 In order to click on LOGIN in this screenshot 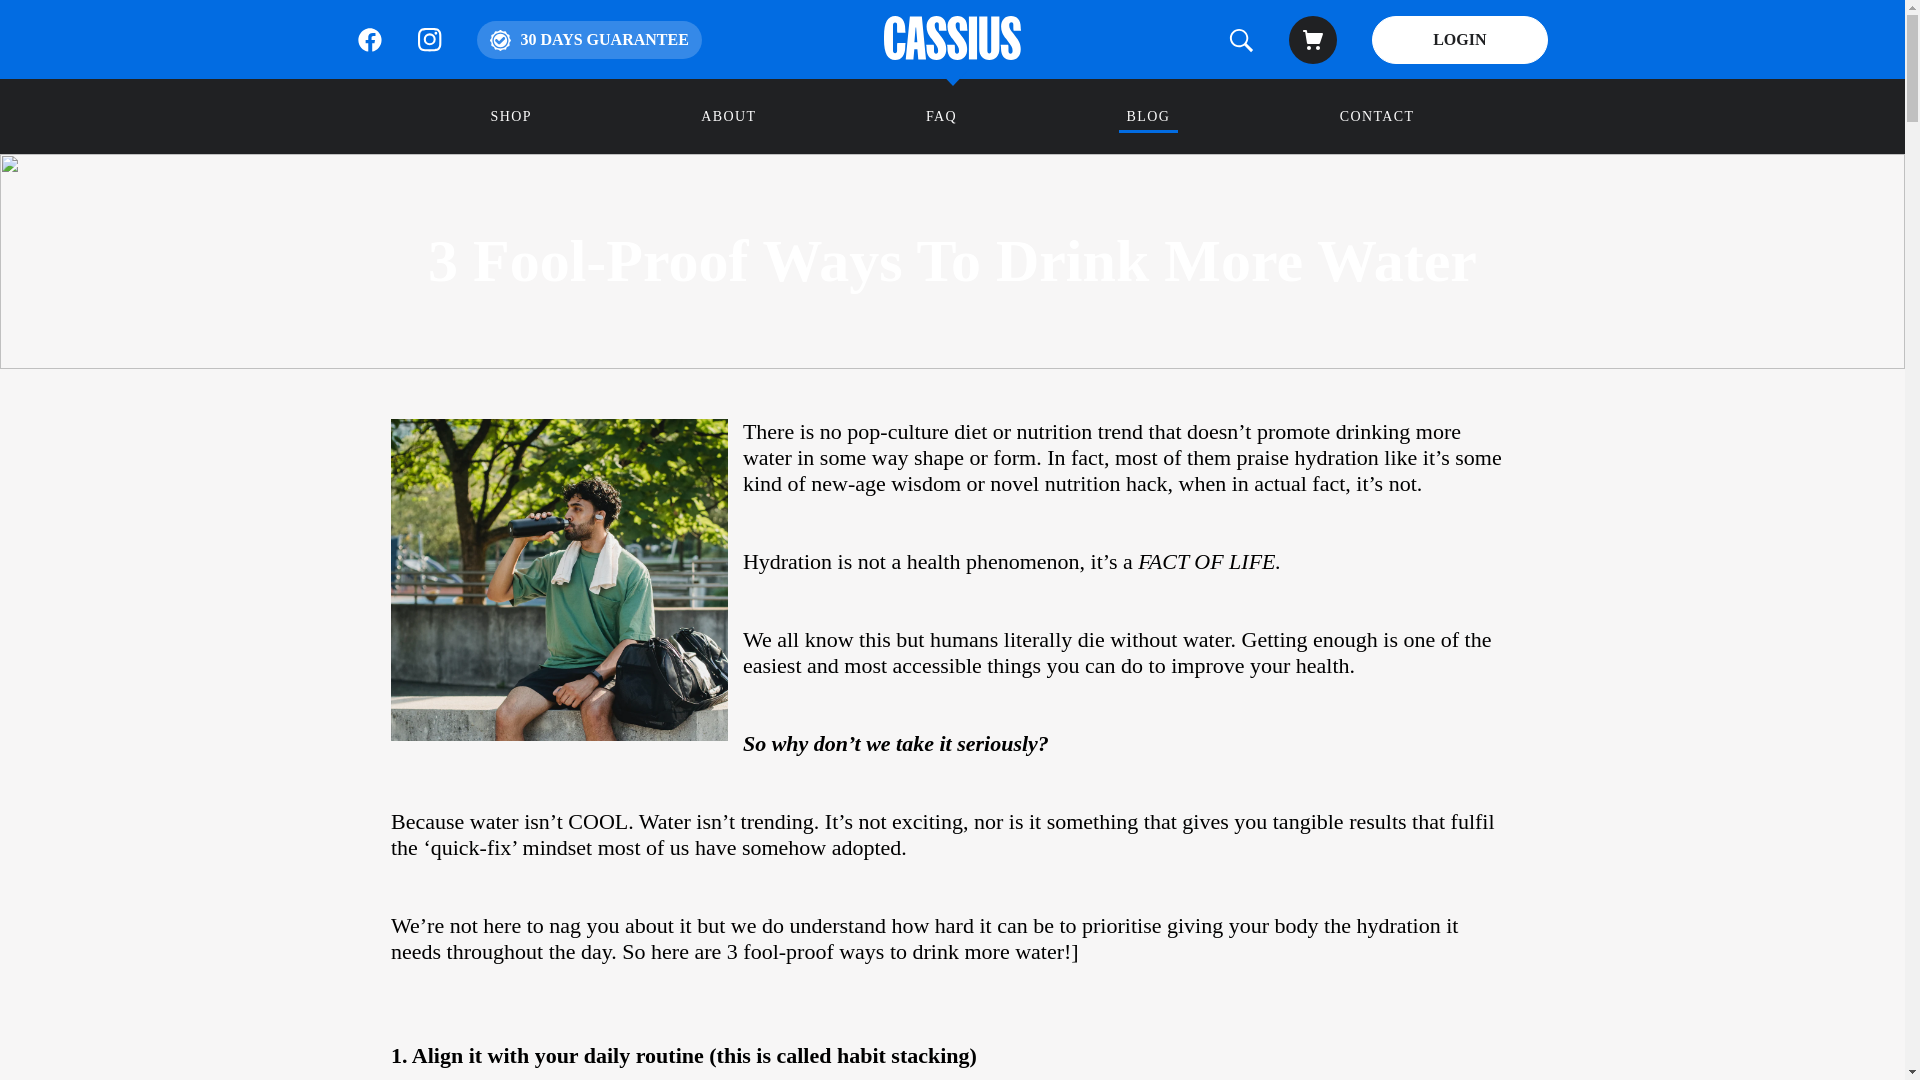, I will do `click(1460, 40)`.